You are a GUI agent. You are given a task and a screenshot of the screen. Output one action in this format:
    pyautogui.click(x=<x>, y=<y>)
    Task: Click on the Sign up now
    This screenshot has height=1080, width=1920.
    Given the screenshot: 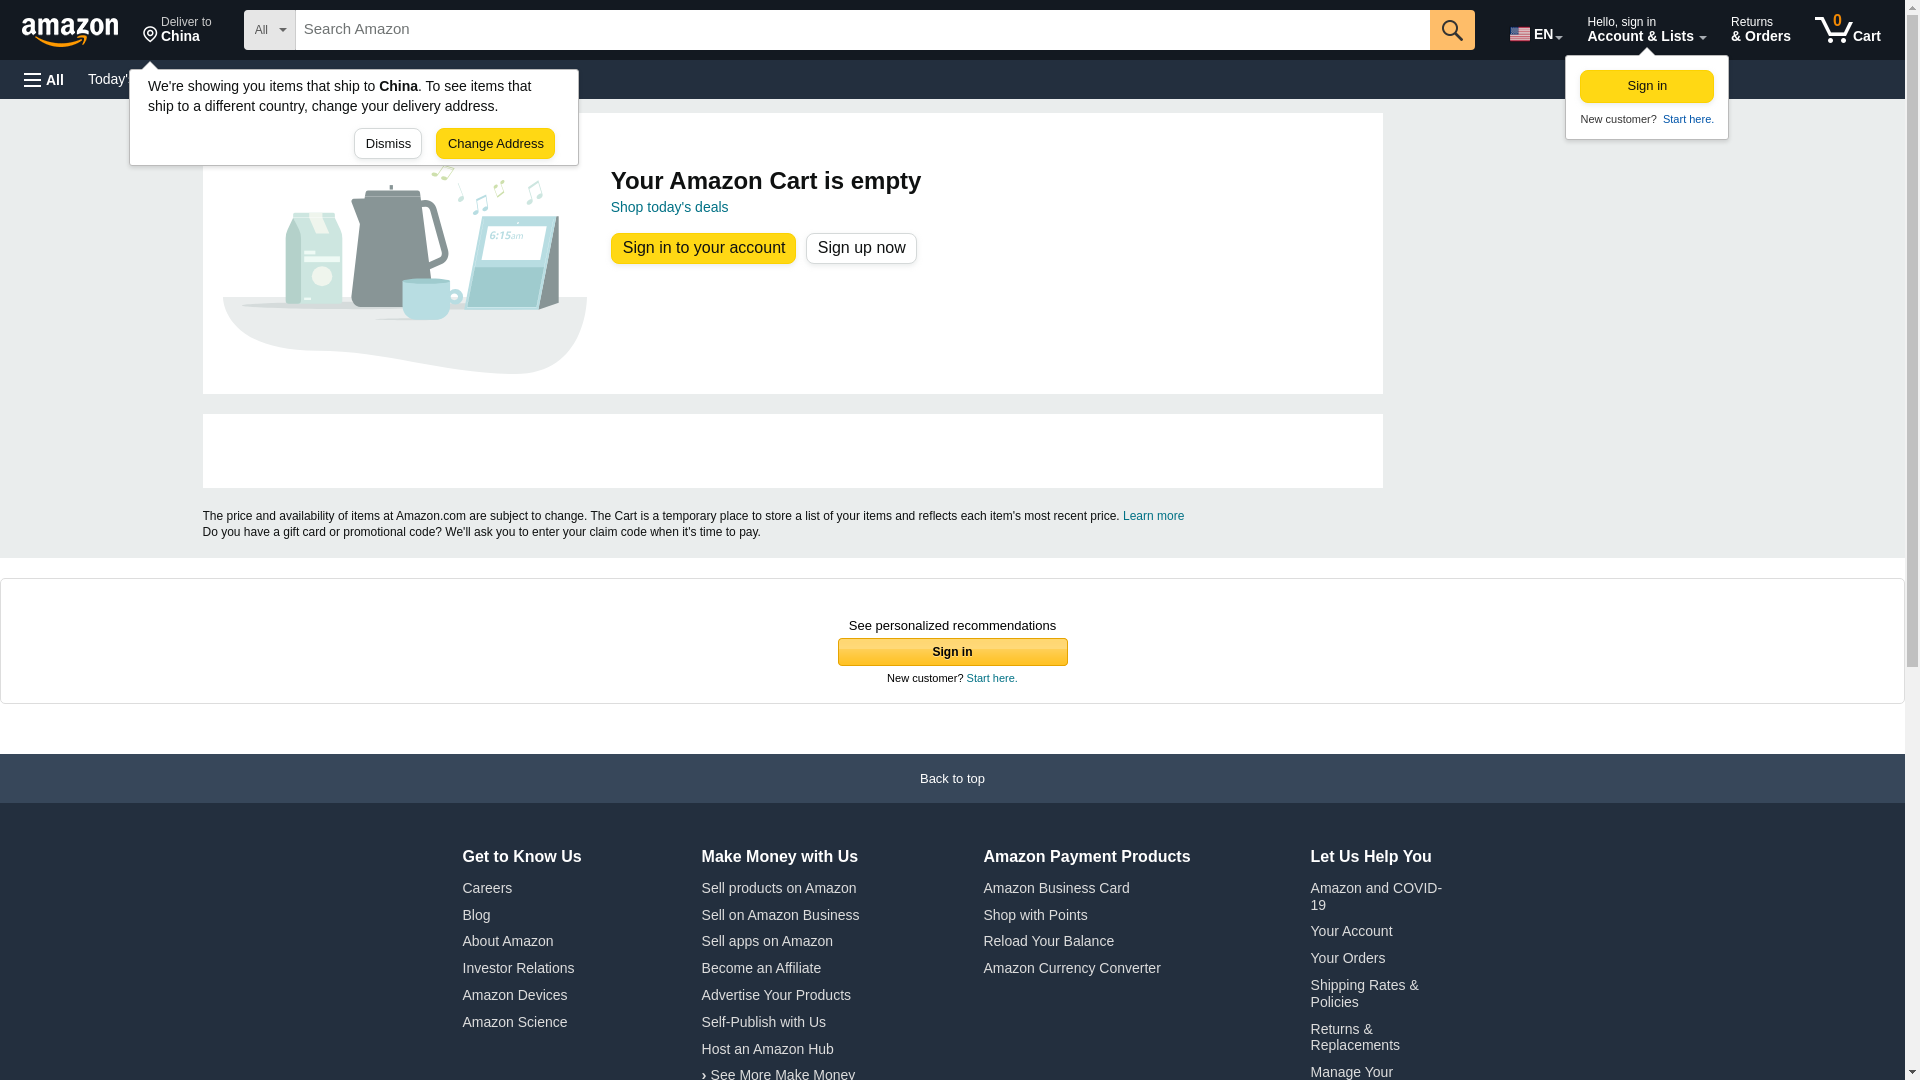 What is the action you would take?
    pyautogui.click(x=440, y=78)
    